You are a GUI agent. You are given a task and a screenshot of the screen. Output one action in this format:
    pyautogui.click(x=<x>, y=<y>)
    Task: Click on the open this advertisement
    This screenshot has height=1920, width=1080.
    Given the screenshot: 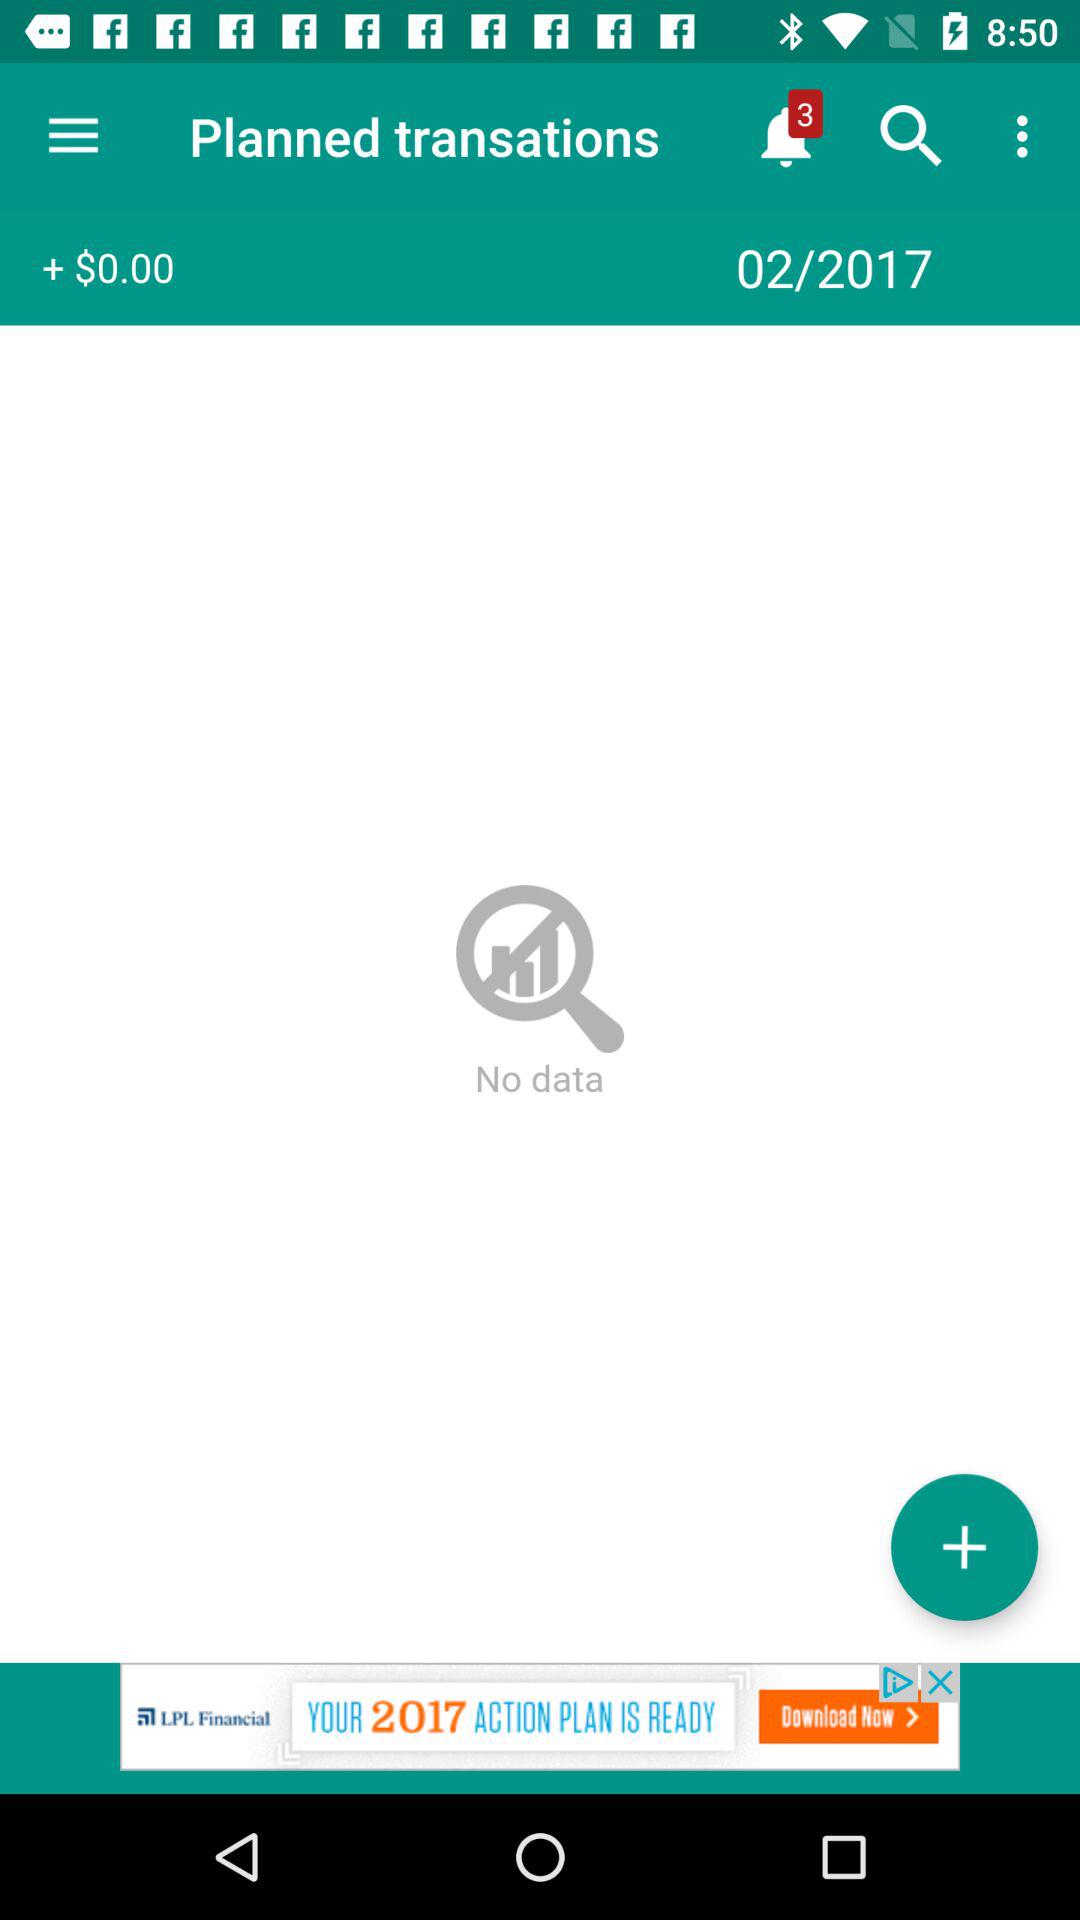 What is the action you would take?
    pyautogui.click(x=540, y=1728)
    